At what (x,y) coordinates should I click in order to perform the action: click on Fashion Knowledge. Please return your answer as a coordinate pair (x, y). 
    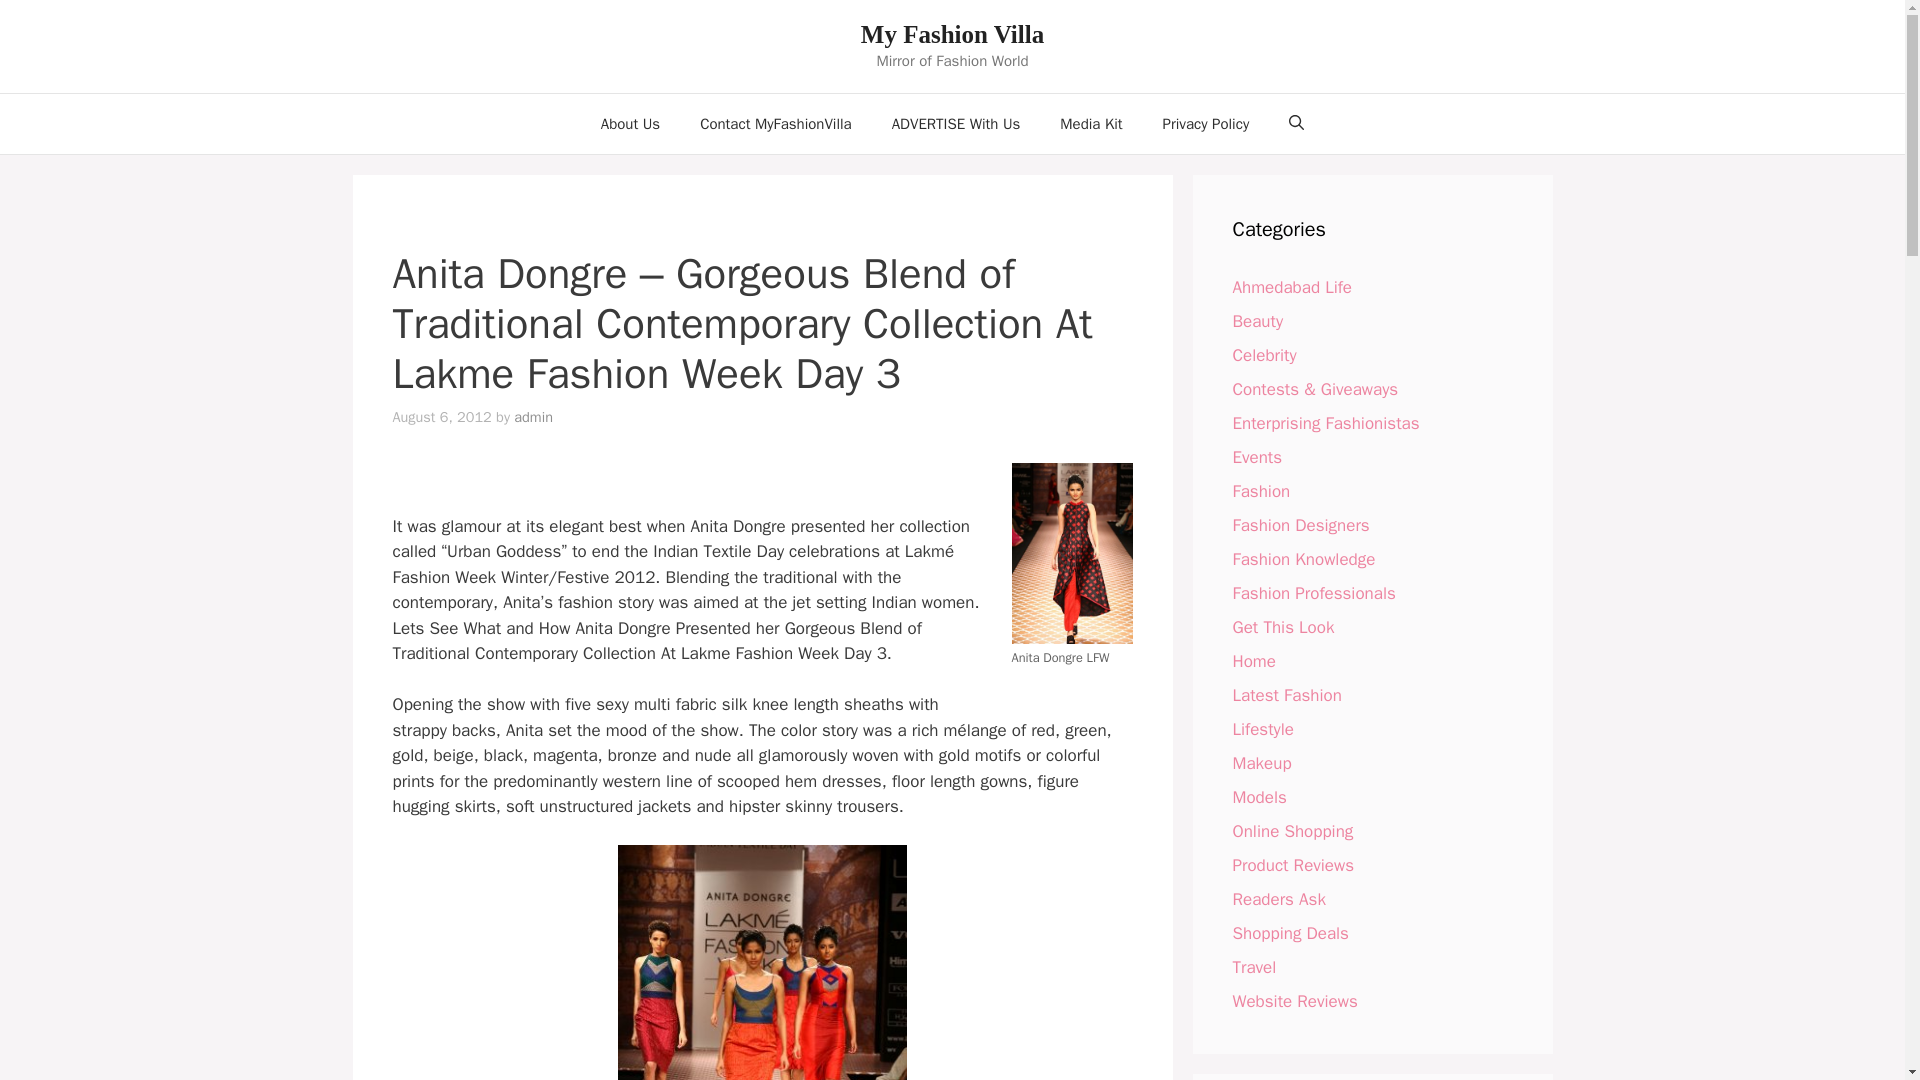
    Looking at the image, I should click on (1303, 558).